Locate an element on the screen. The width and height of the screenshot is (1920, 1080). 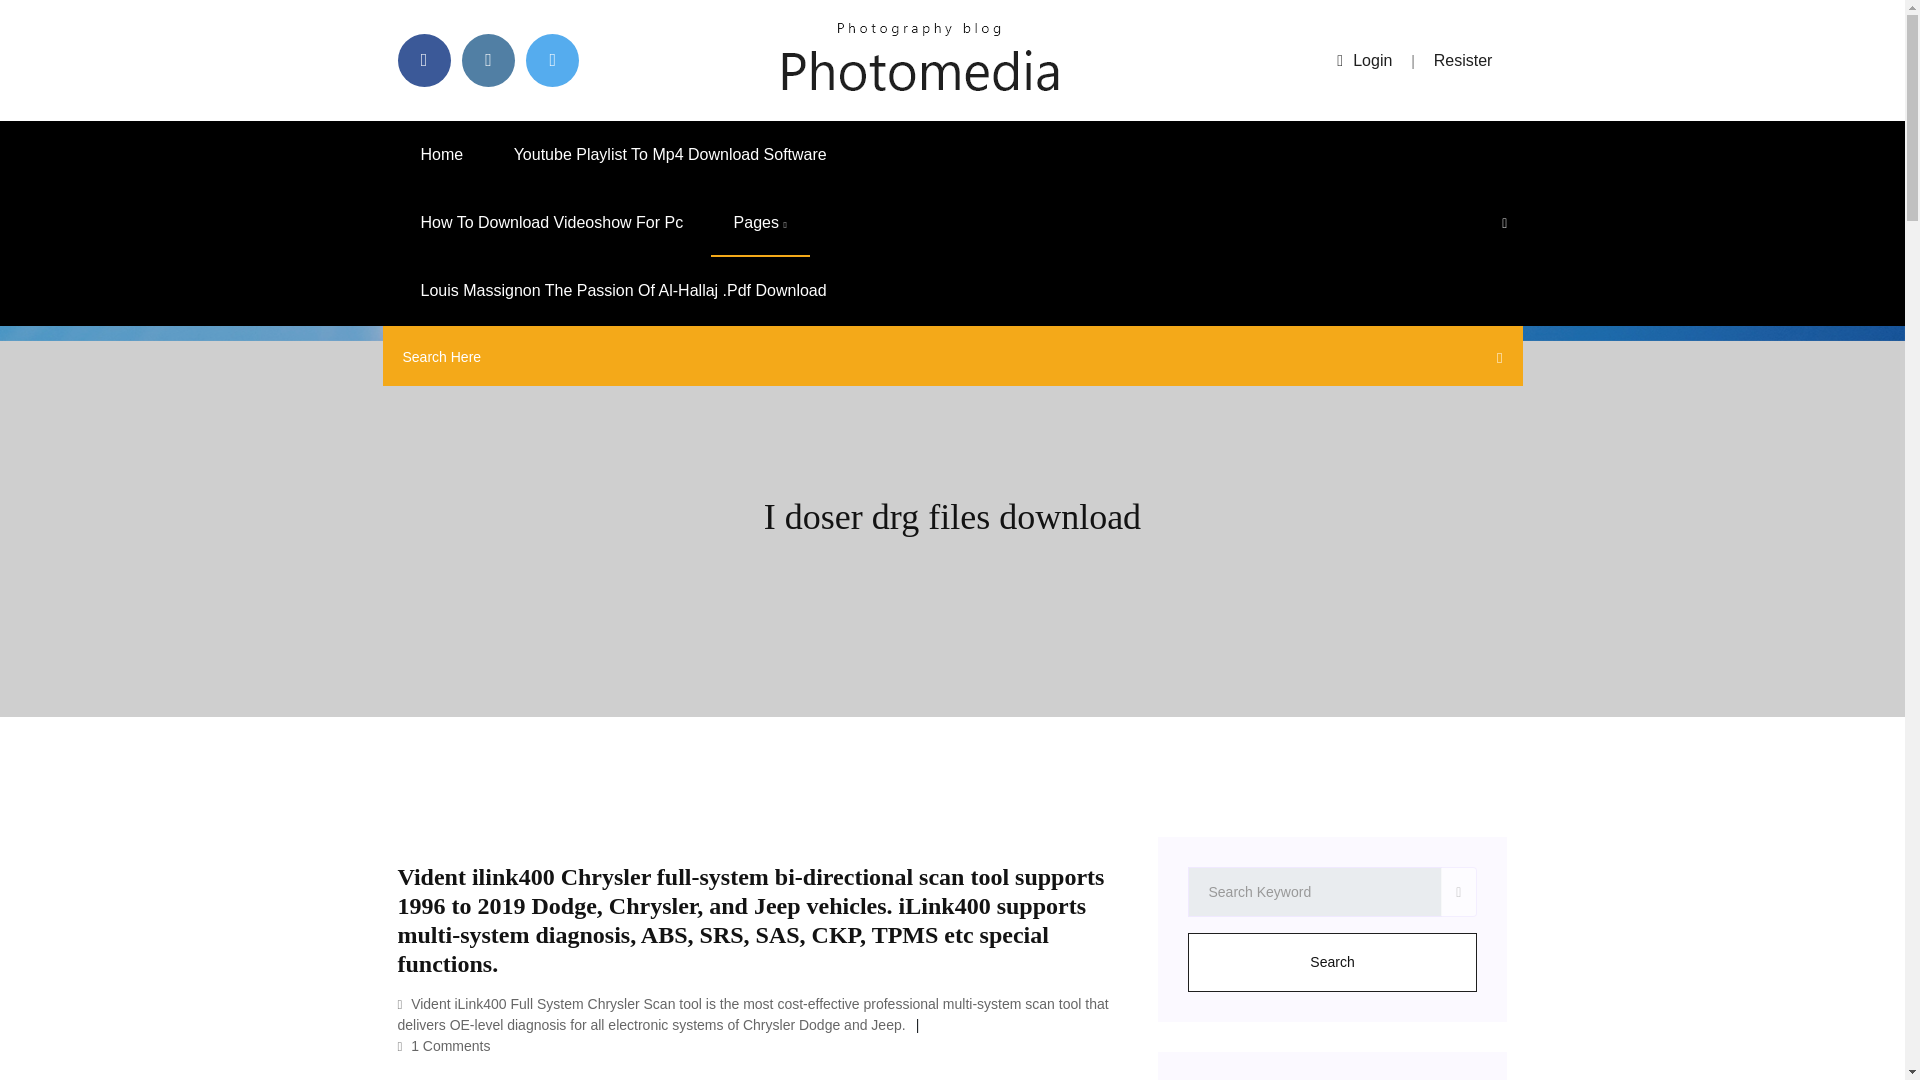
Youtube Playlist To Mp4 Download Software is located at coordinates (670, 154).